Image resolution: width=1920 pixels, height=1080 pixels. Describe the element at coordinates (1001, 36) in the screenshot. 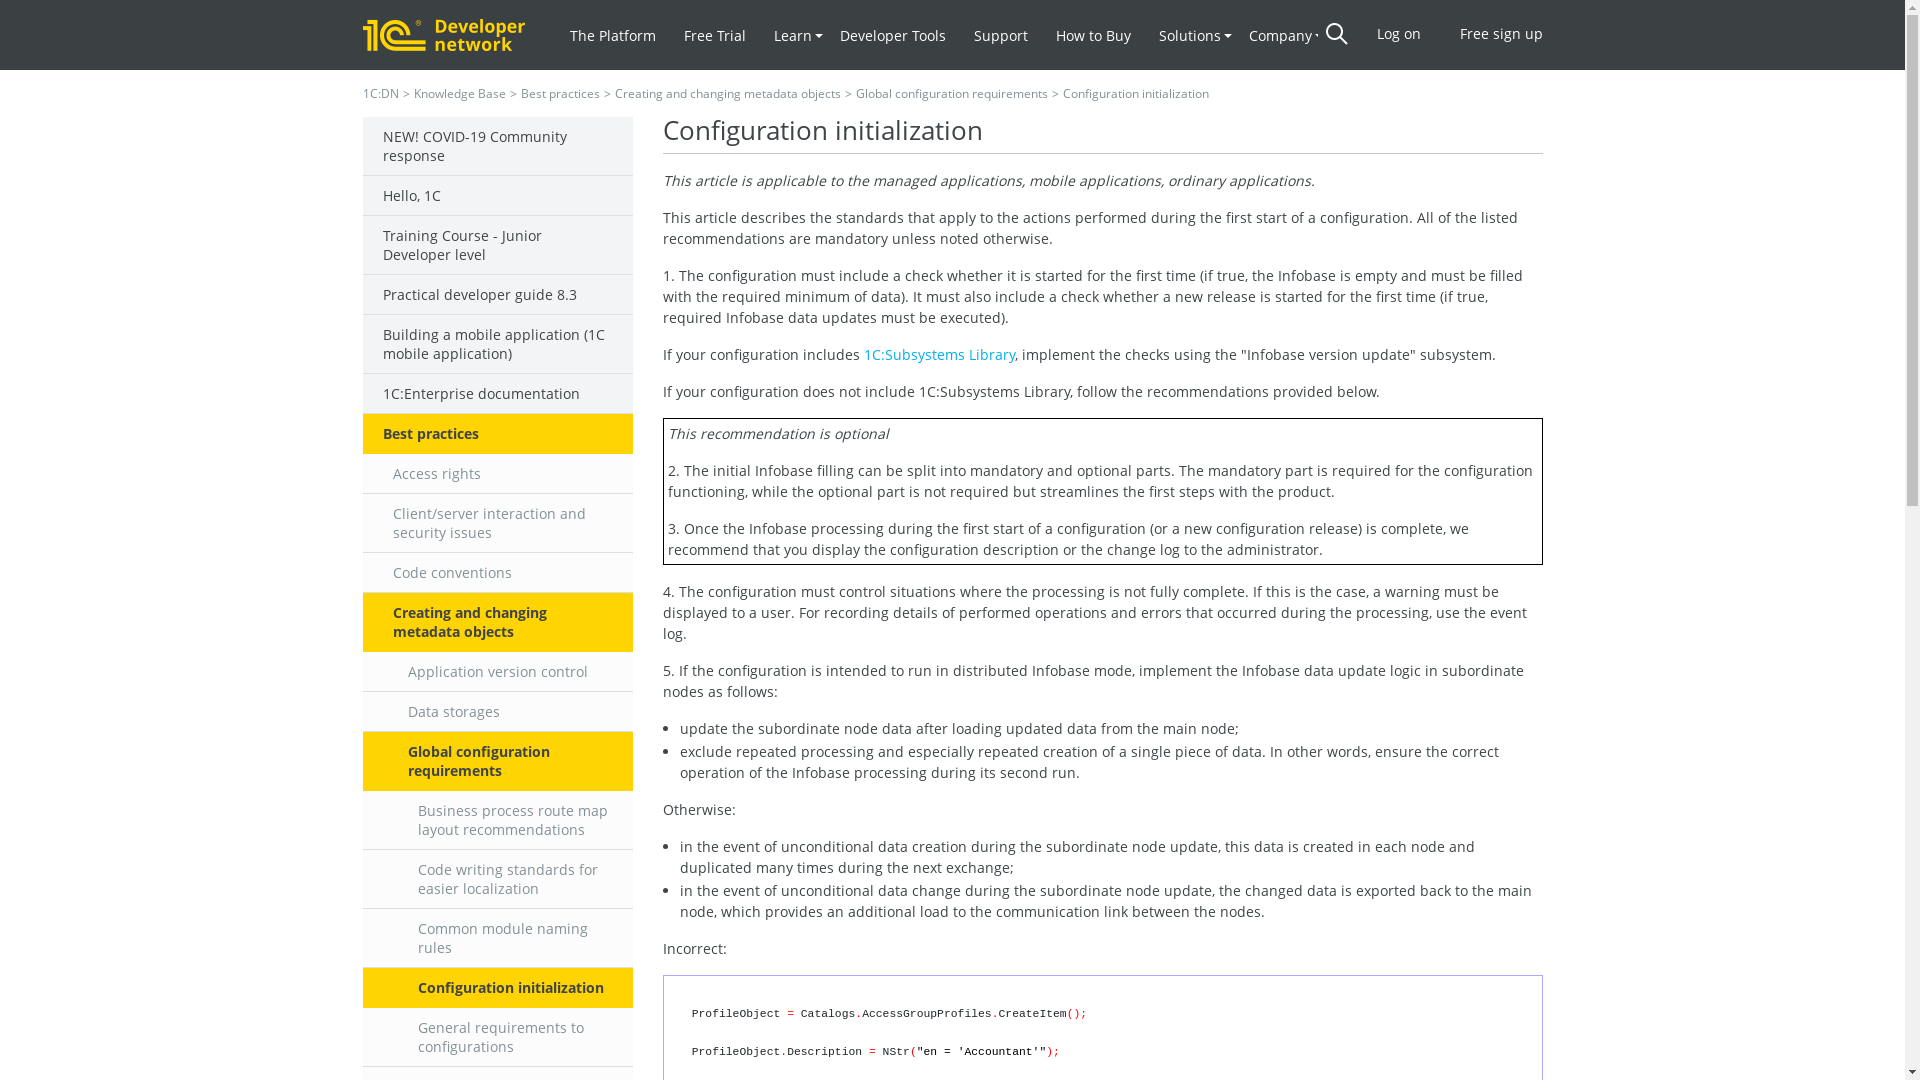

I see `Support` at that location.